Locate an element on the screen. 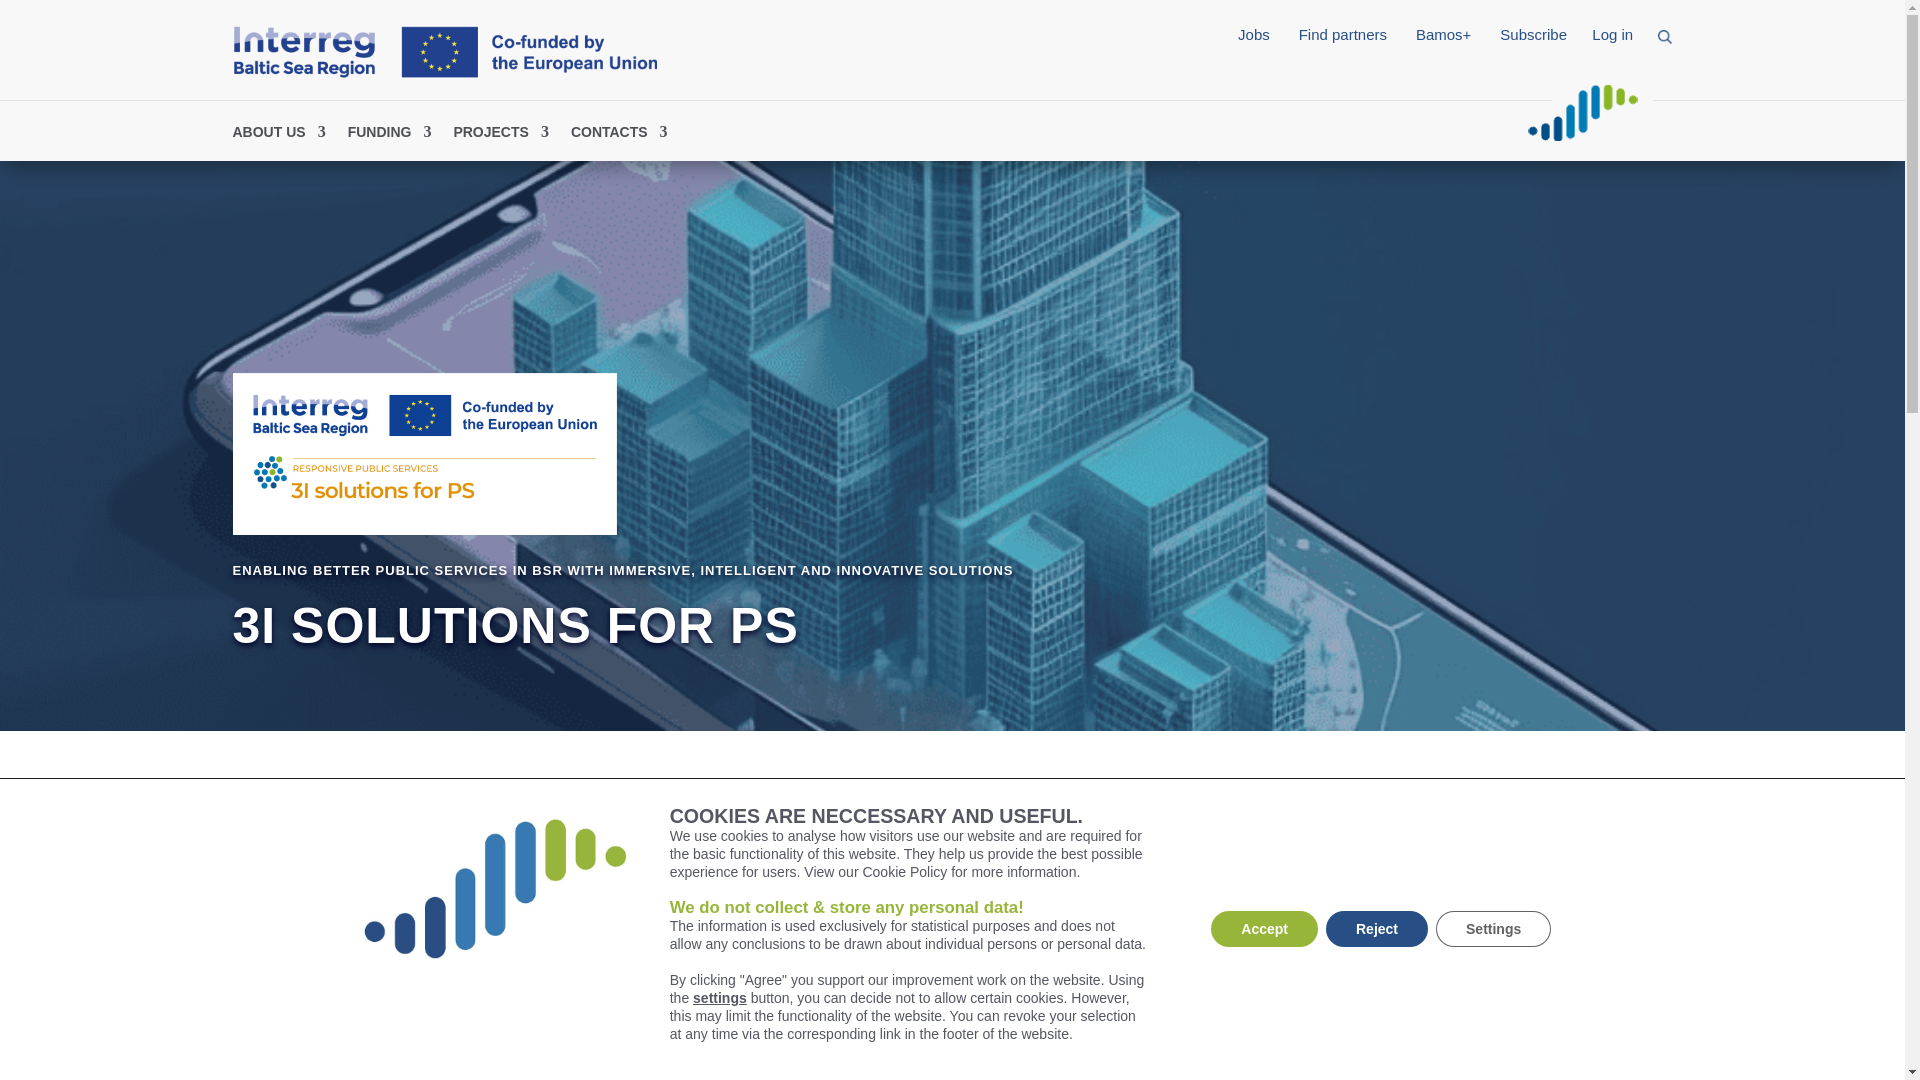  VideoBolt-klein is located at coordinates (1582, 112).